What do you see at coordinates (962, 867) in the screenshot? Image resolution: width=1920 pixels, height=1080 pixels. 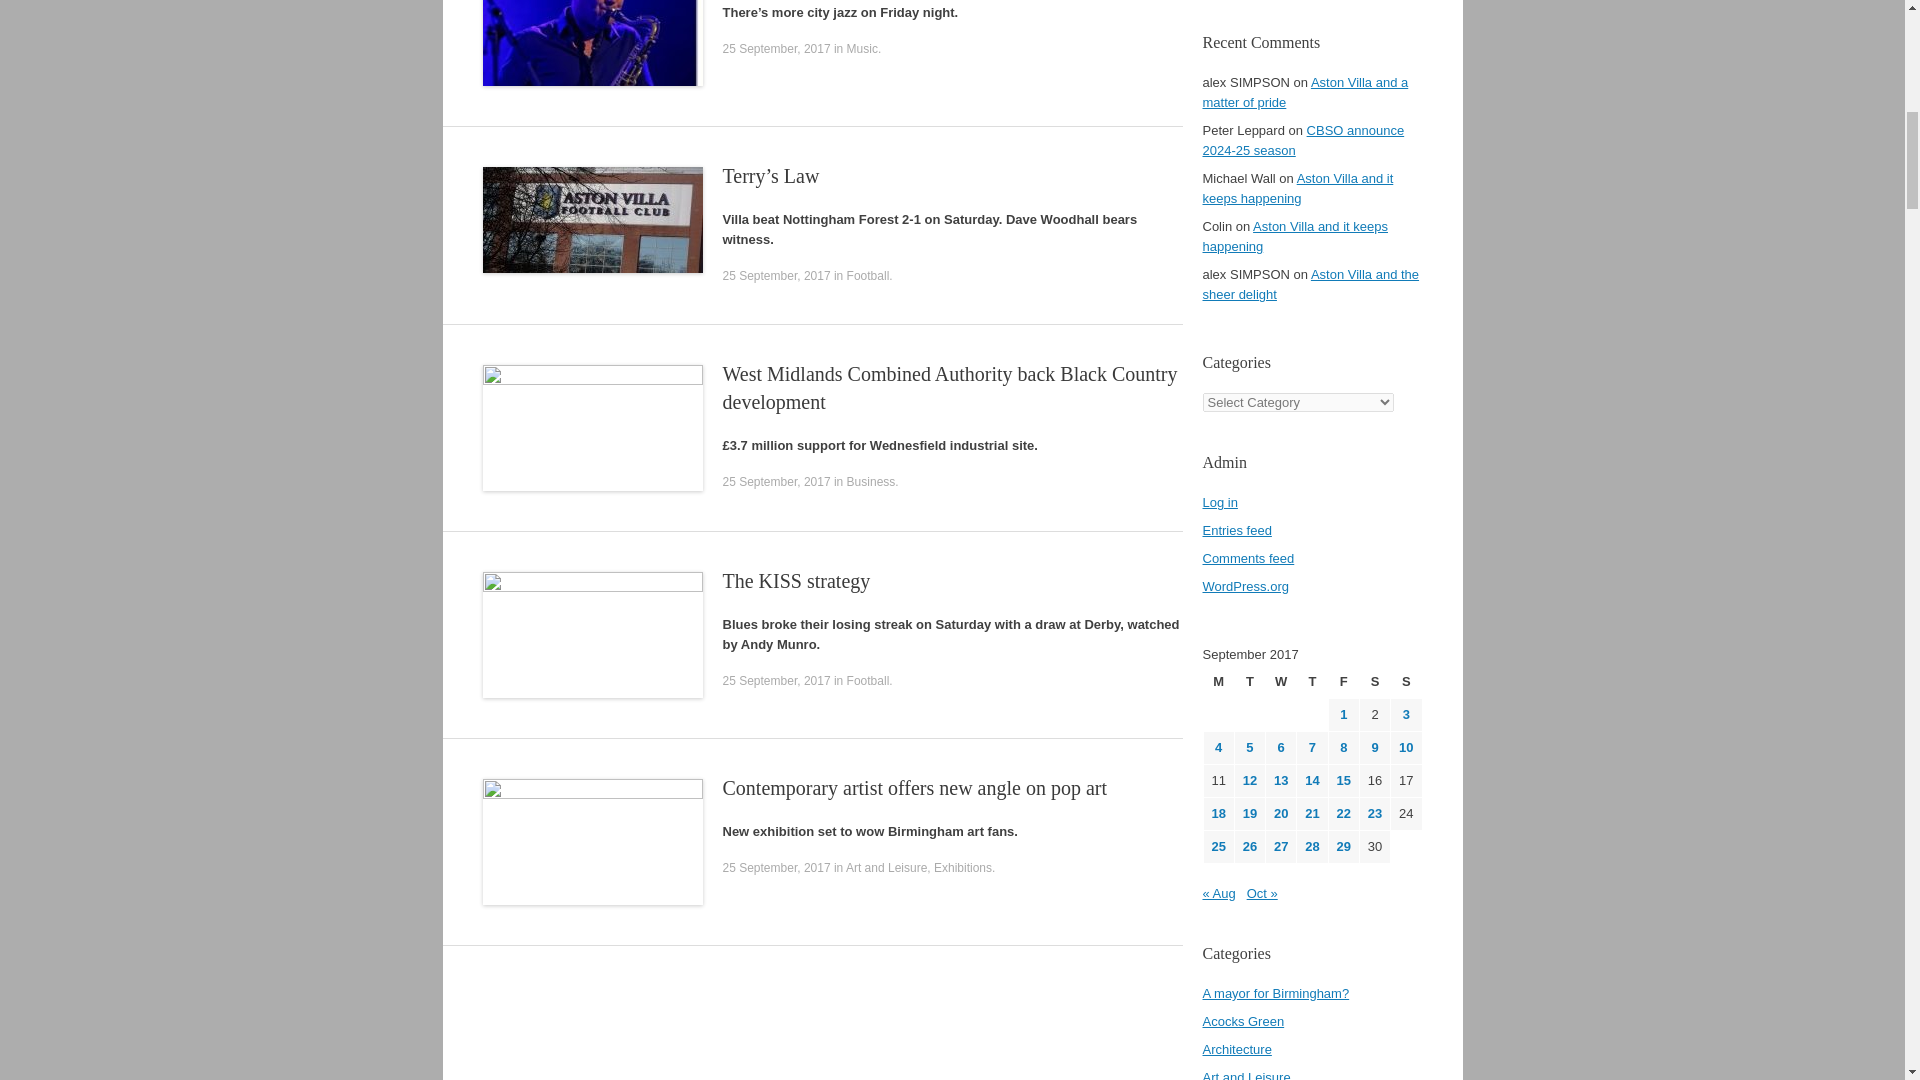 I see `Exhibitions` at bounding box center [962, 867].